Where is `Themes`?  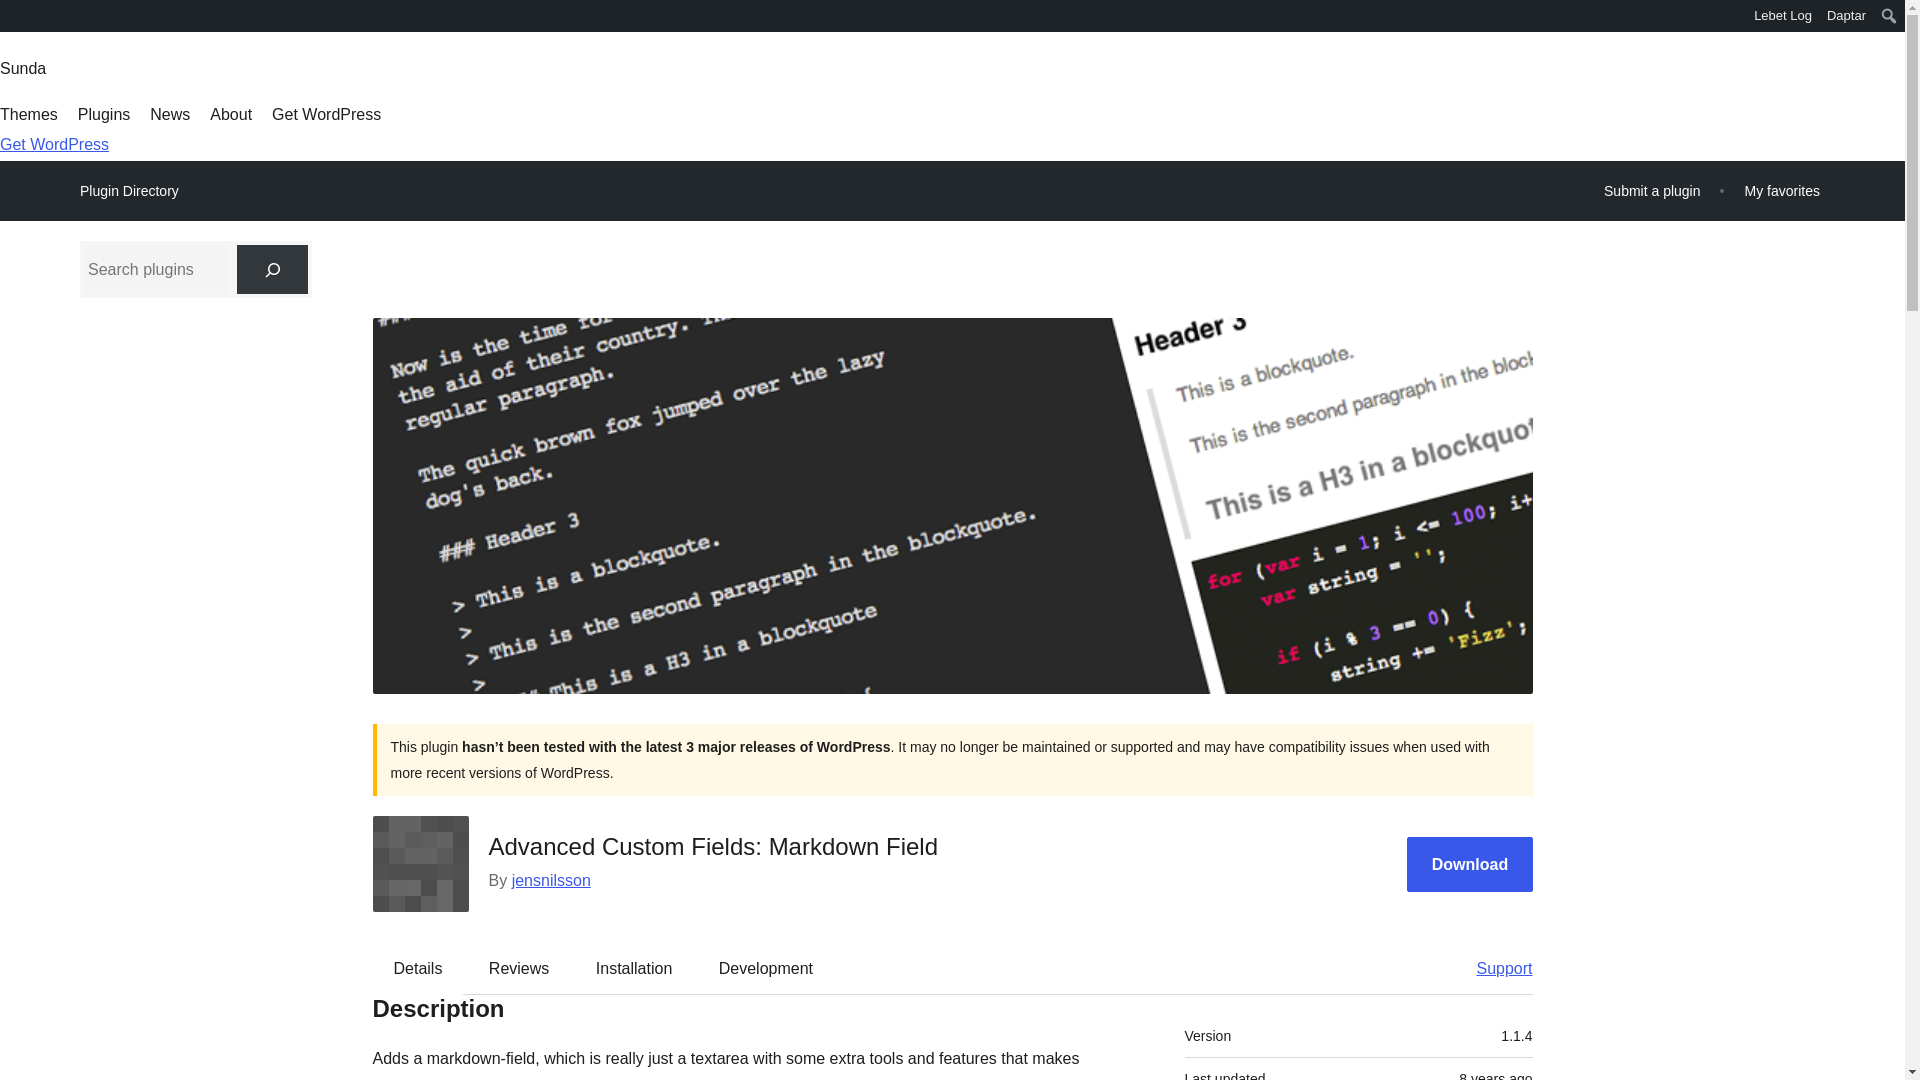
Themes is located at coordinates (28, 114).